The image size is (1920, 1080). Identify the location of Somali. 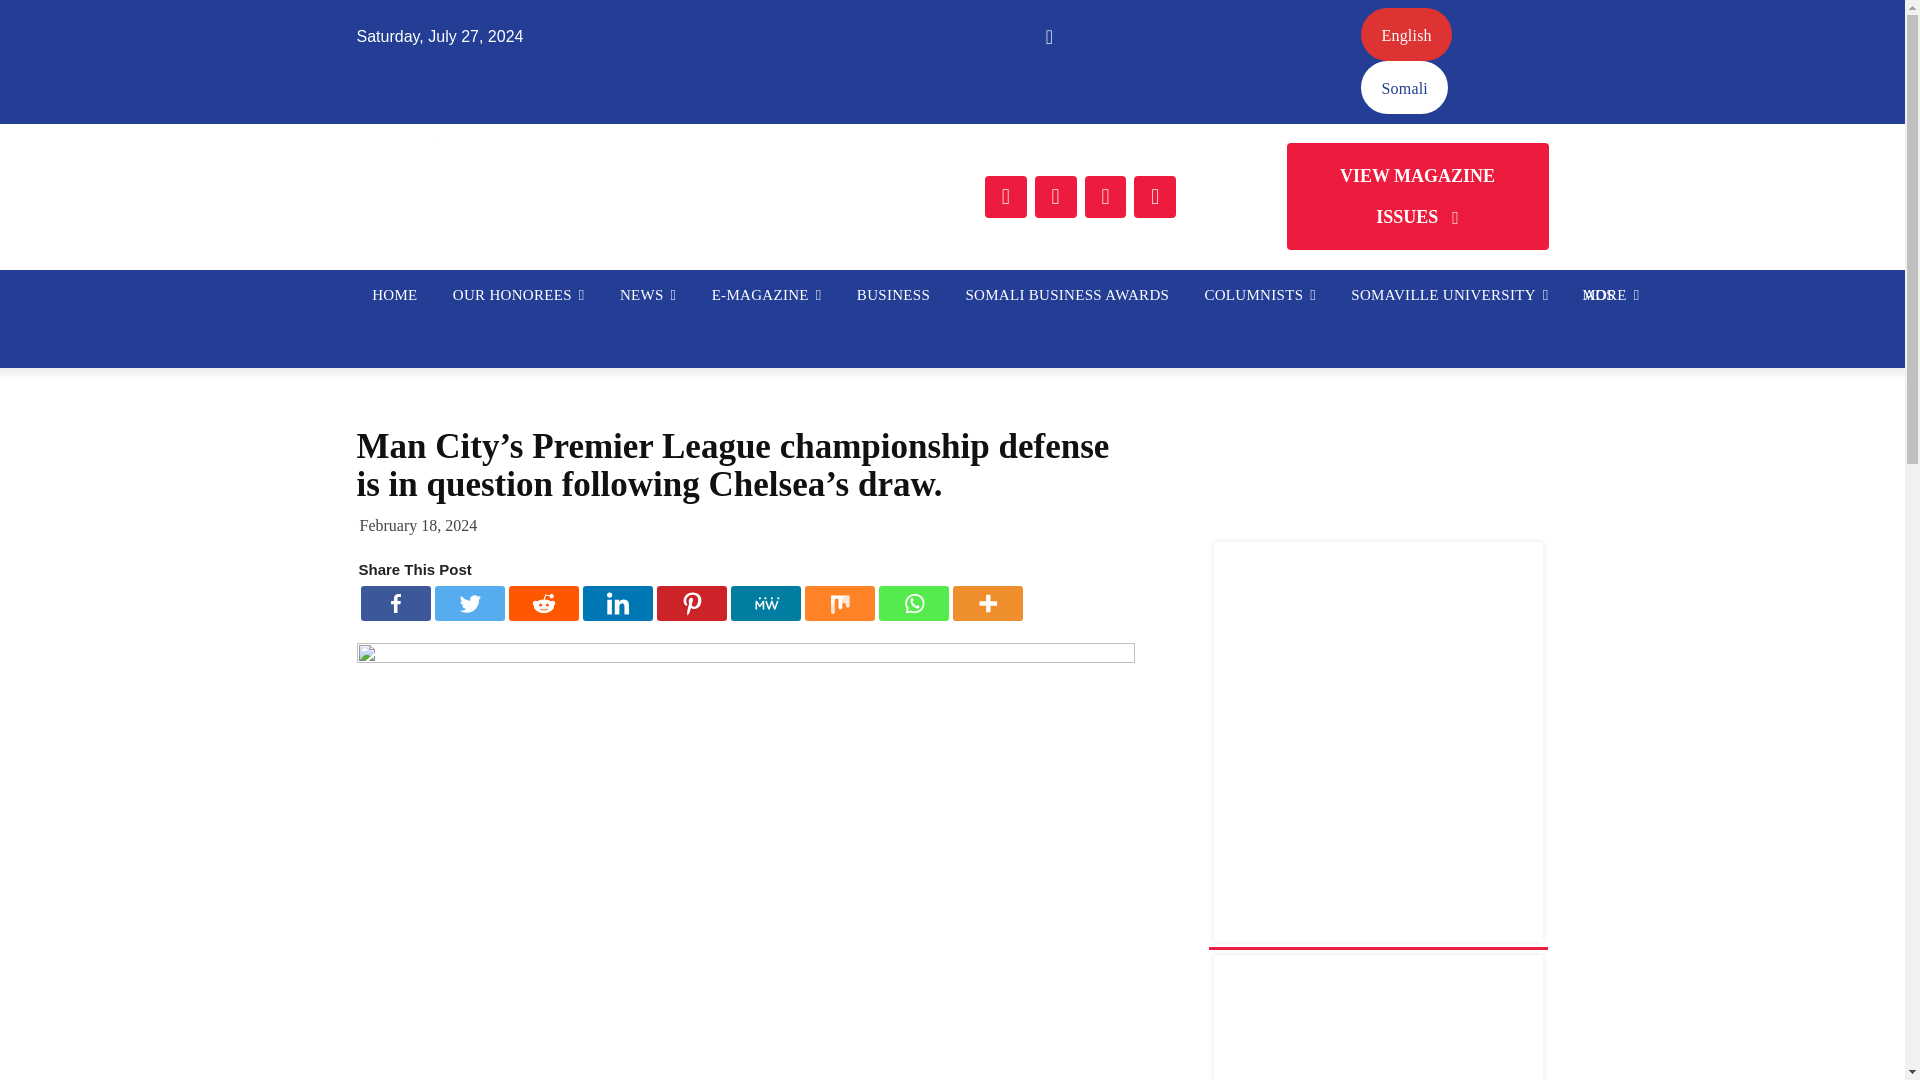
(1404, 87).